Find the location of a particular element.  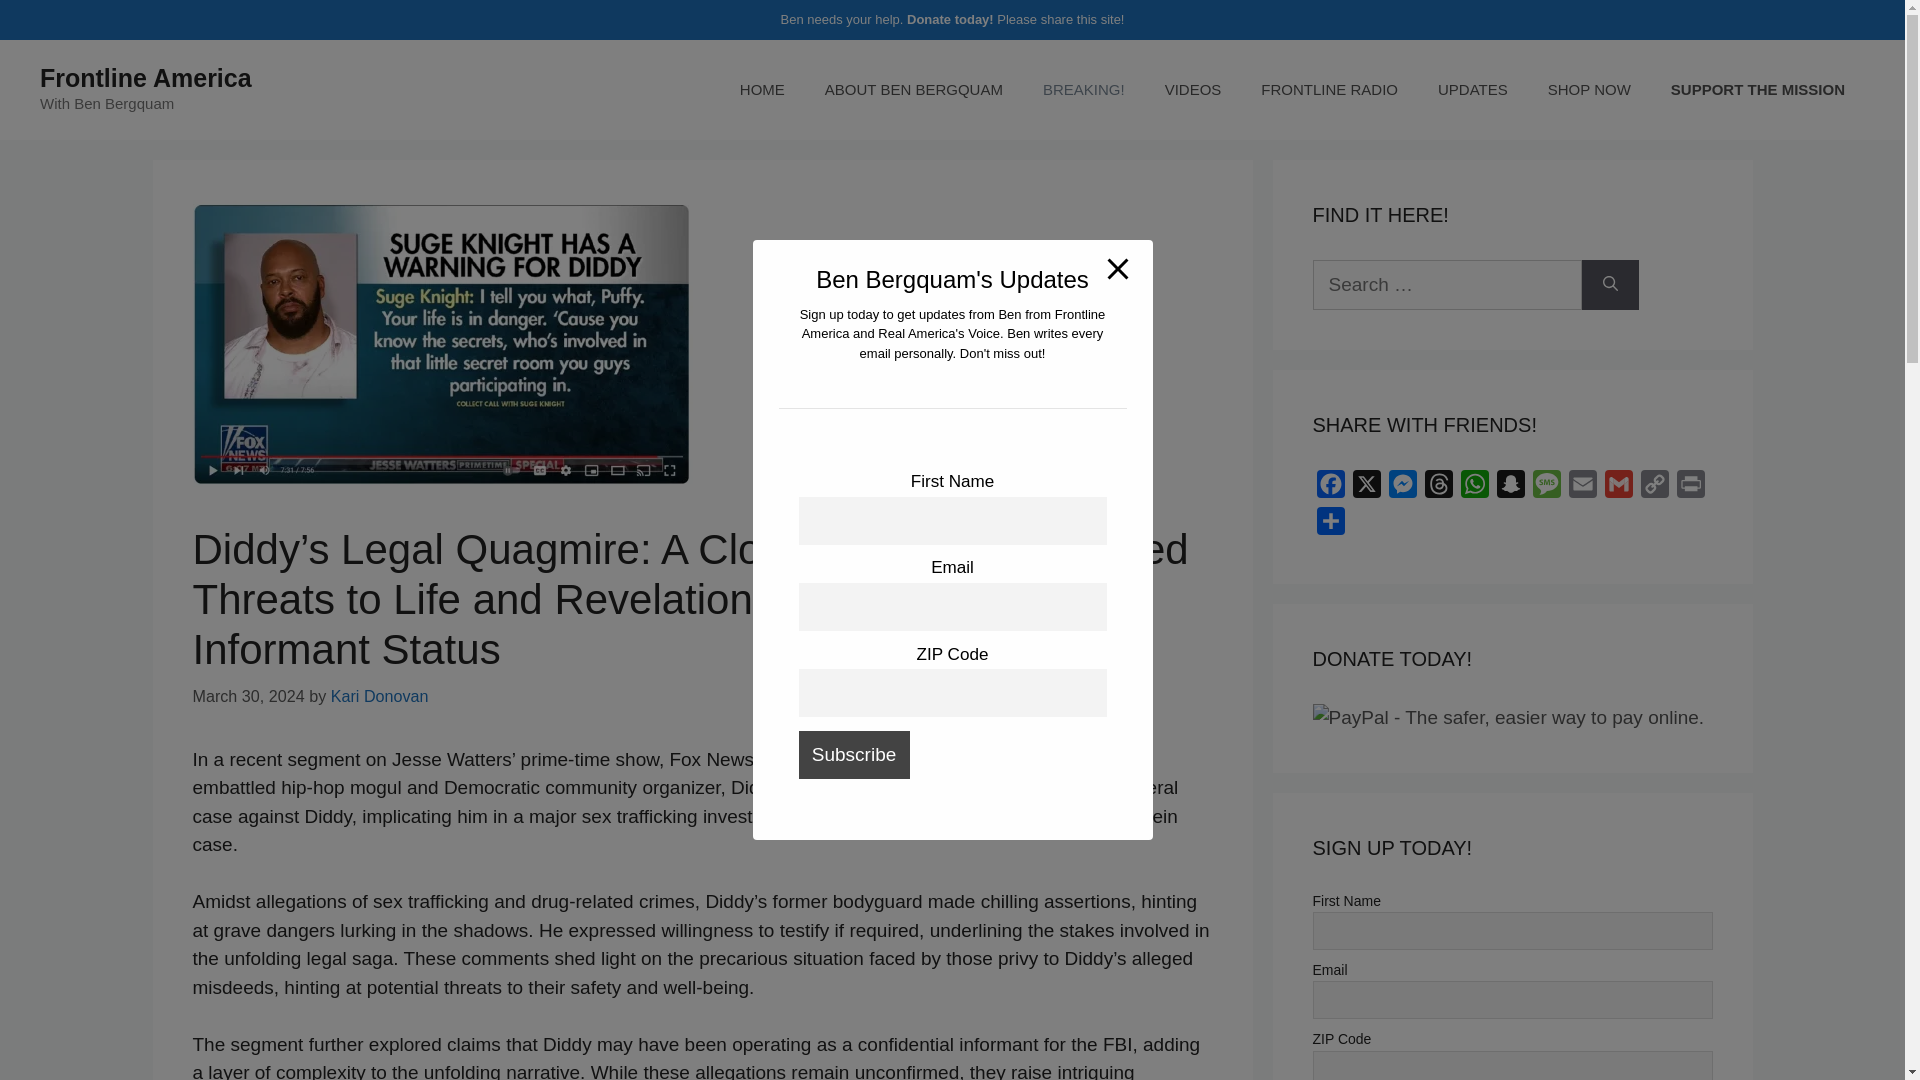

Message is located at coordinates (1546, 488).